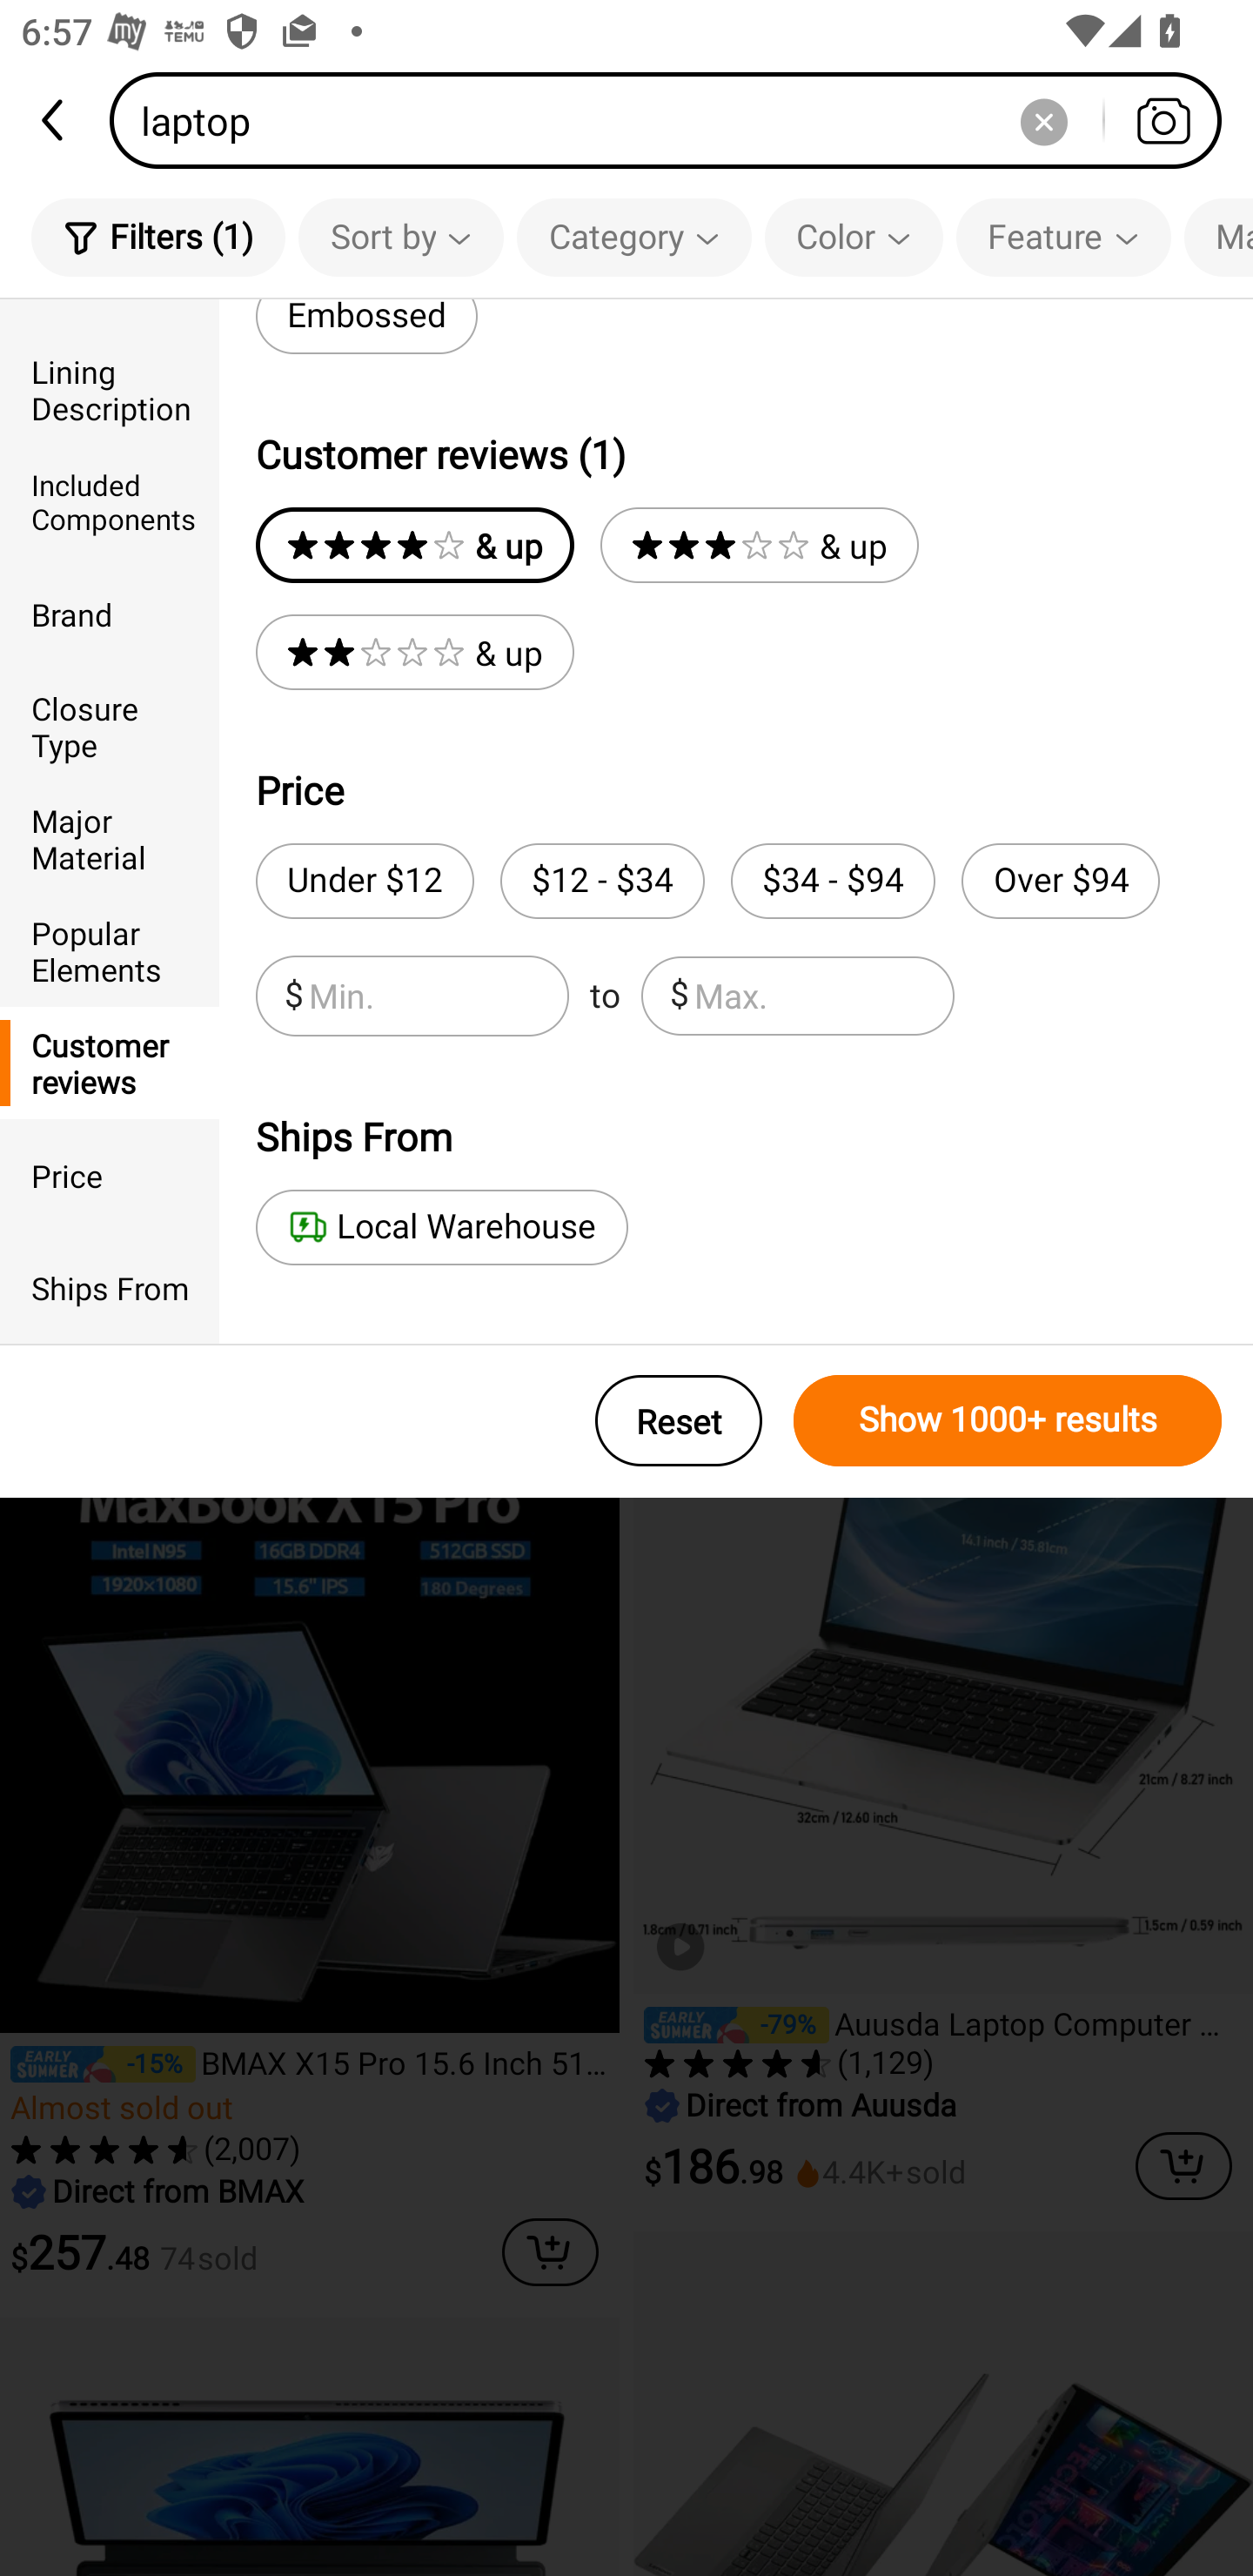  Describe the element at coordinates (110, 614) in the screenshot. I see `Brand` at that location.